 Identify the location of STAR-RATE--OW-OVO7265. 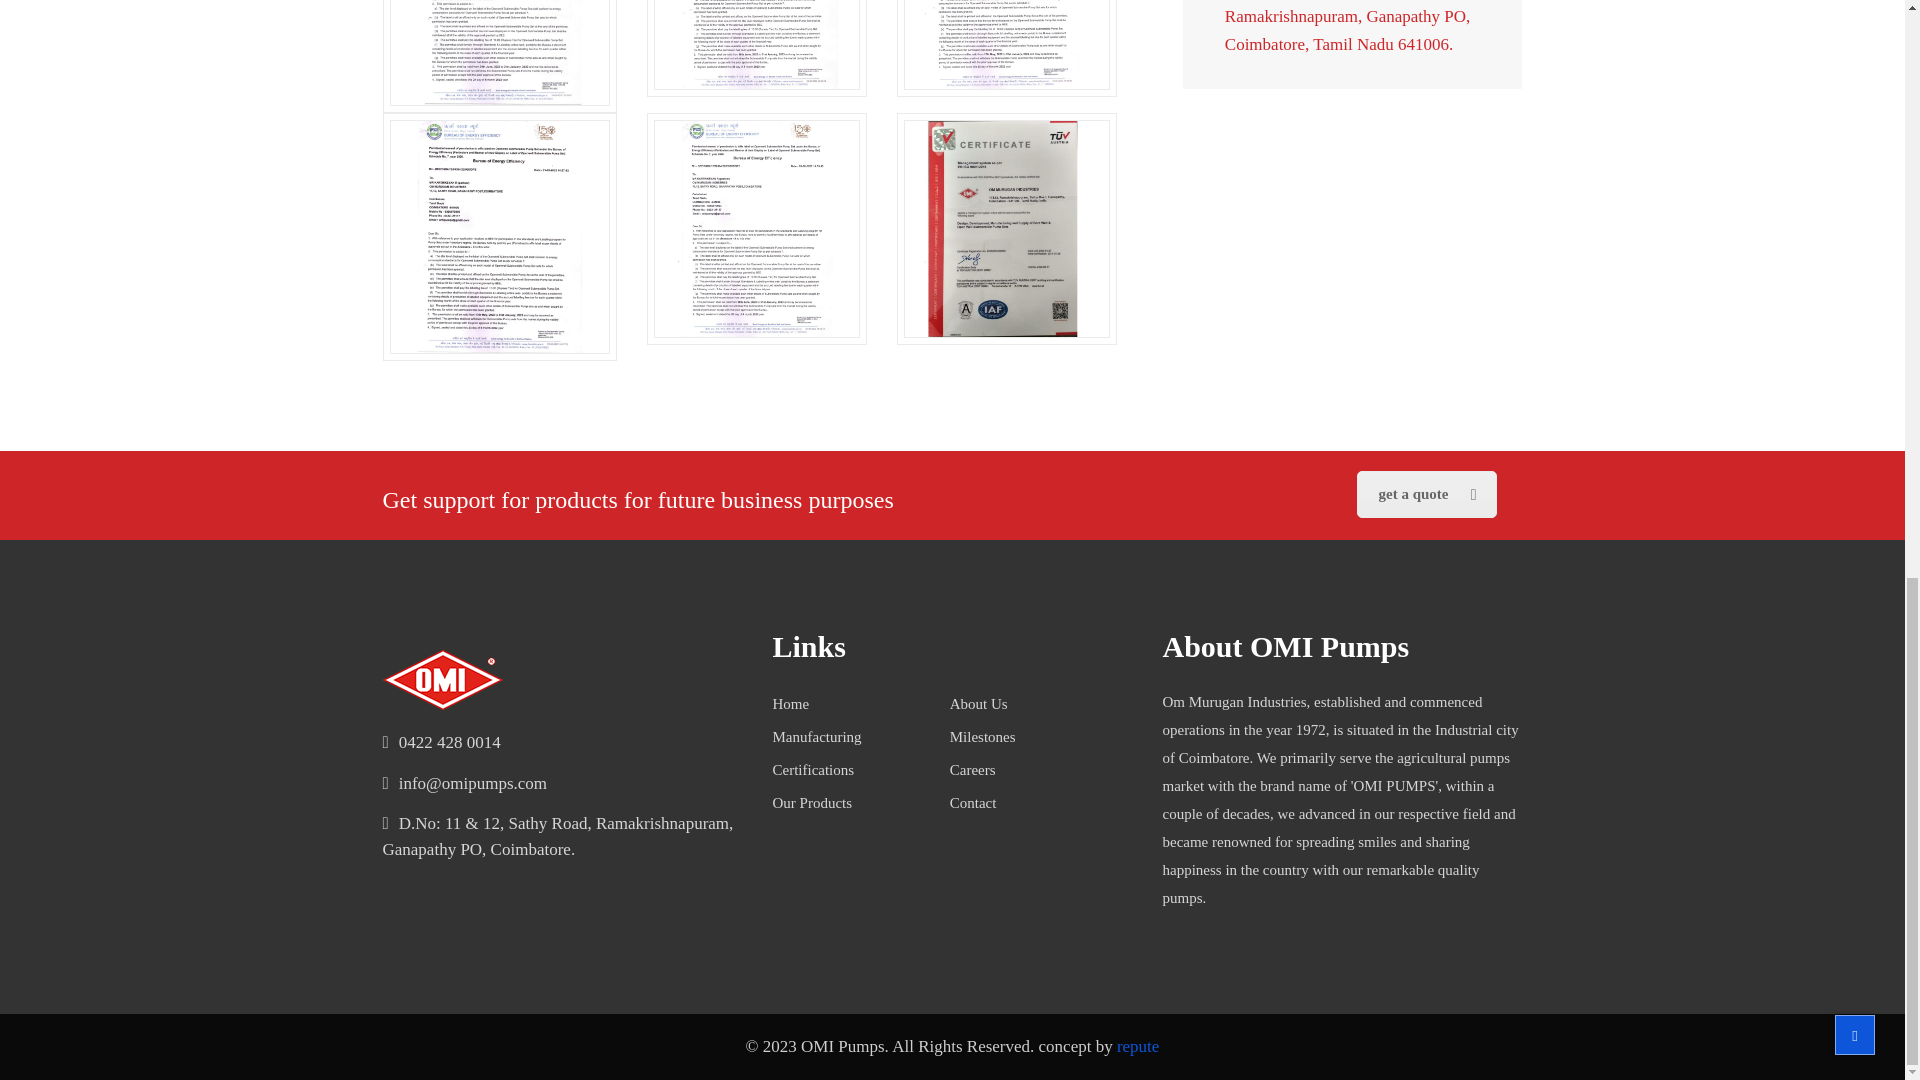
(757, 229).